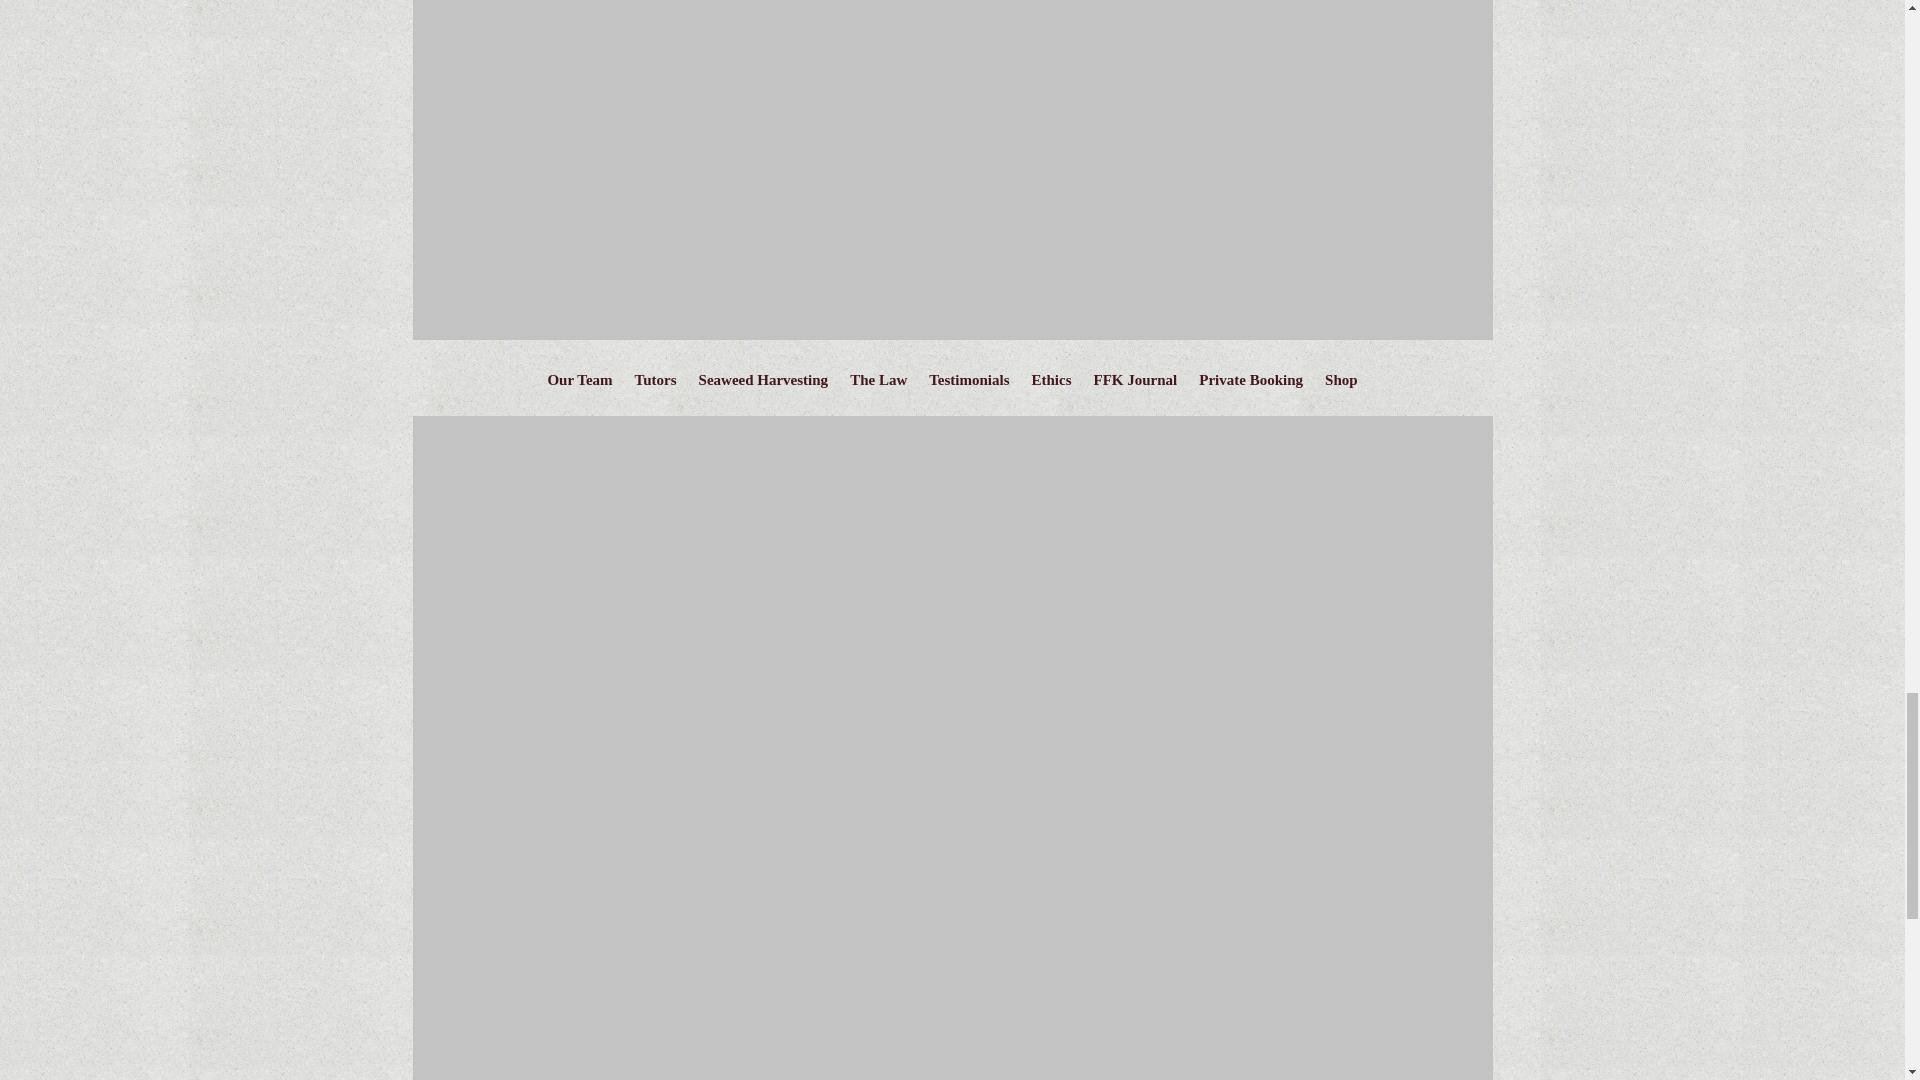  What do you see at coordinates (878, 384) in the screenshot?
I see `The Law` at bounding box center [878, 384].